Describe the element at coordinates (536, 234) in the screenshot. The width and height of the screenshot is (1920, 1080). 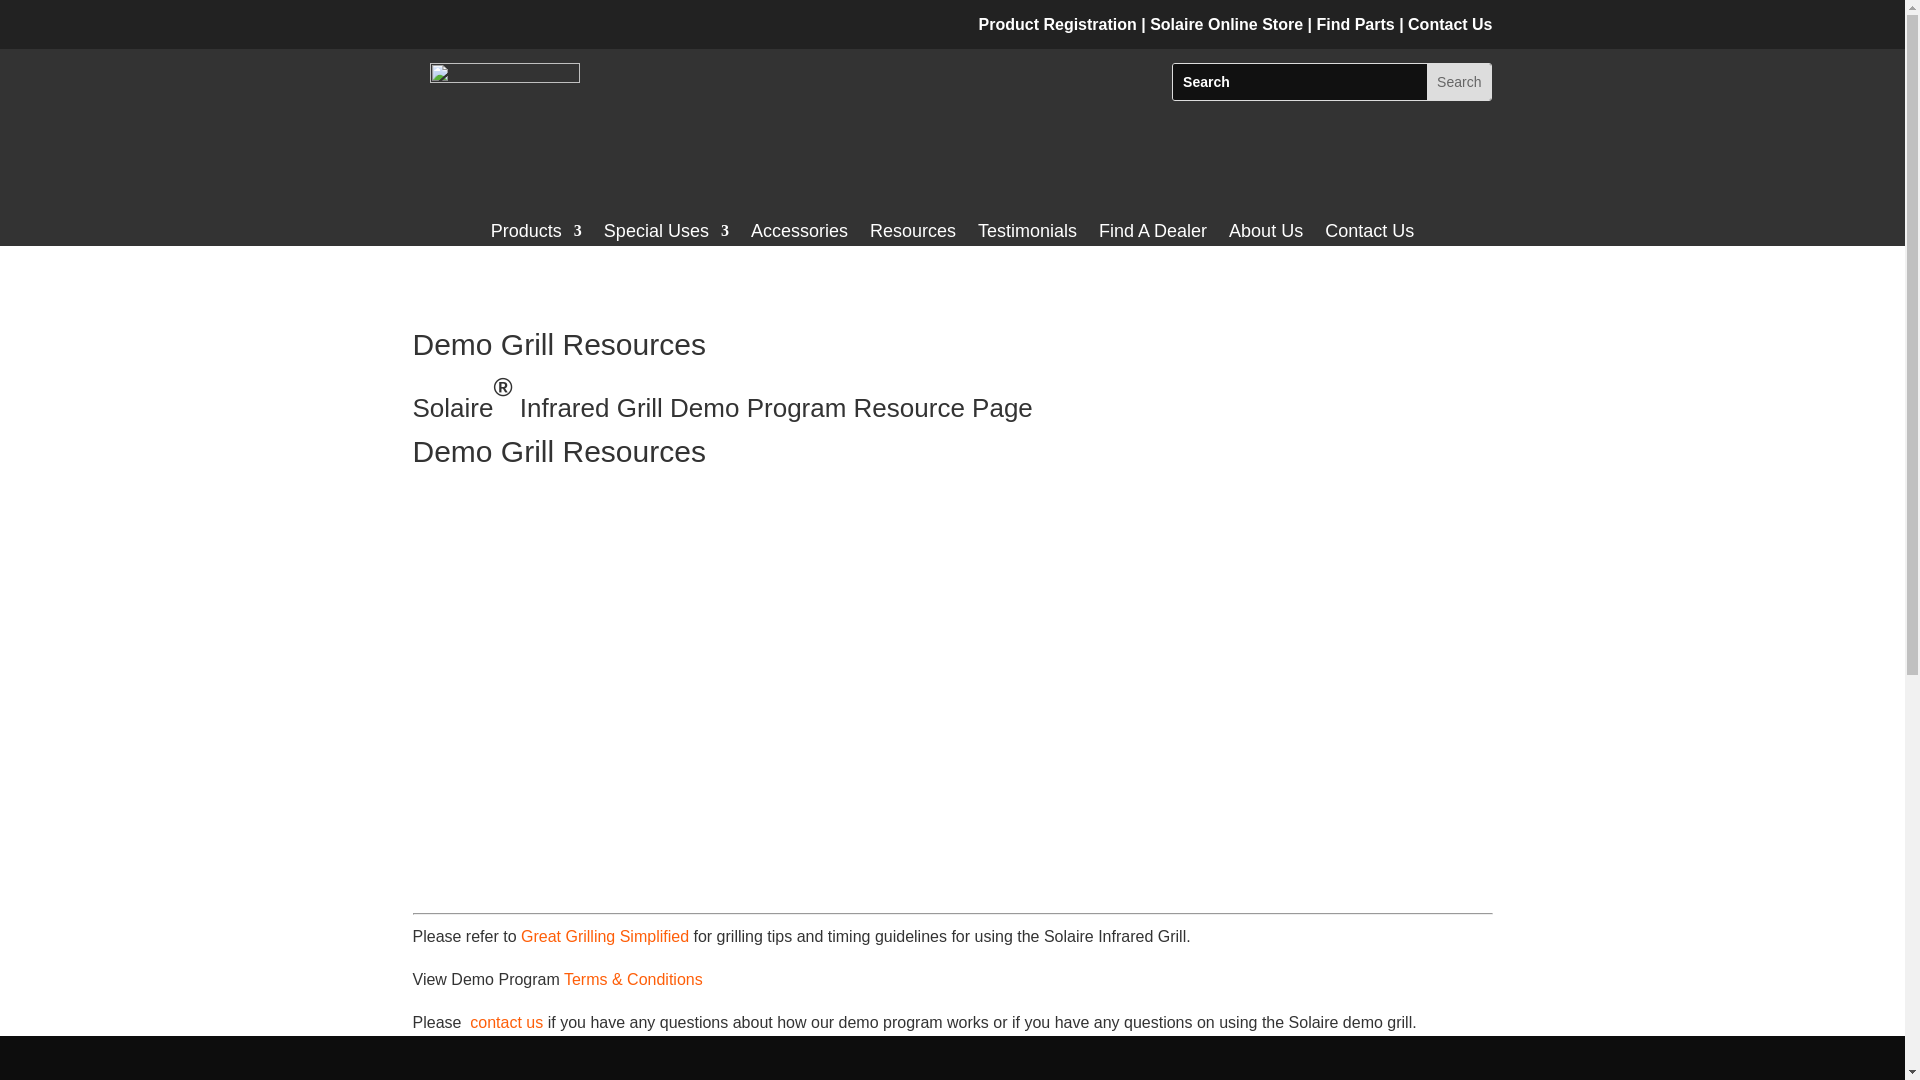
I see `Products` at that location.